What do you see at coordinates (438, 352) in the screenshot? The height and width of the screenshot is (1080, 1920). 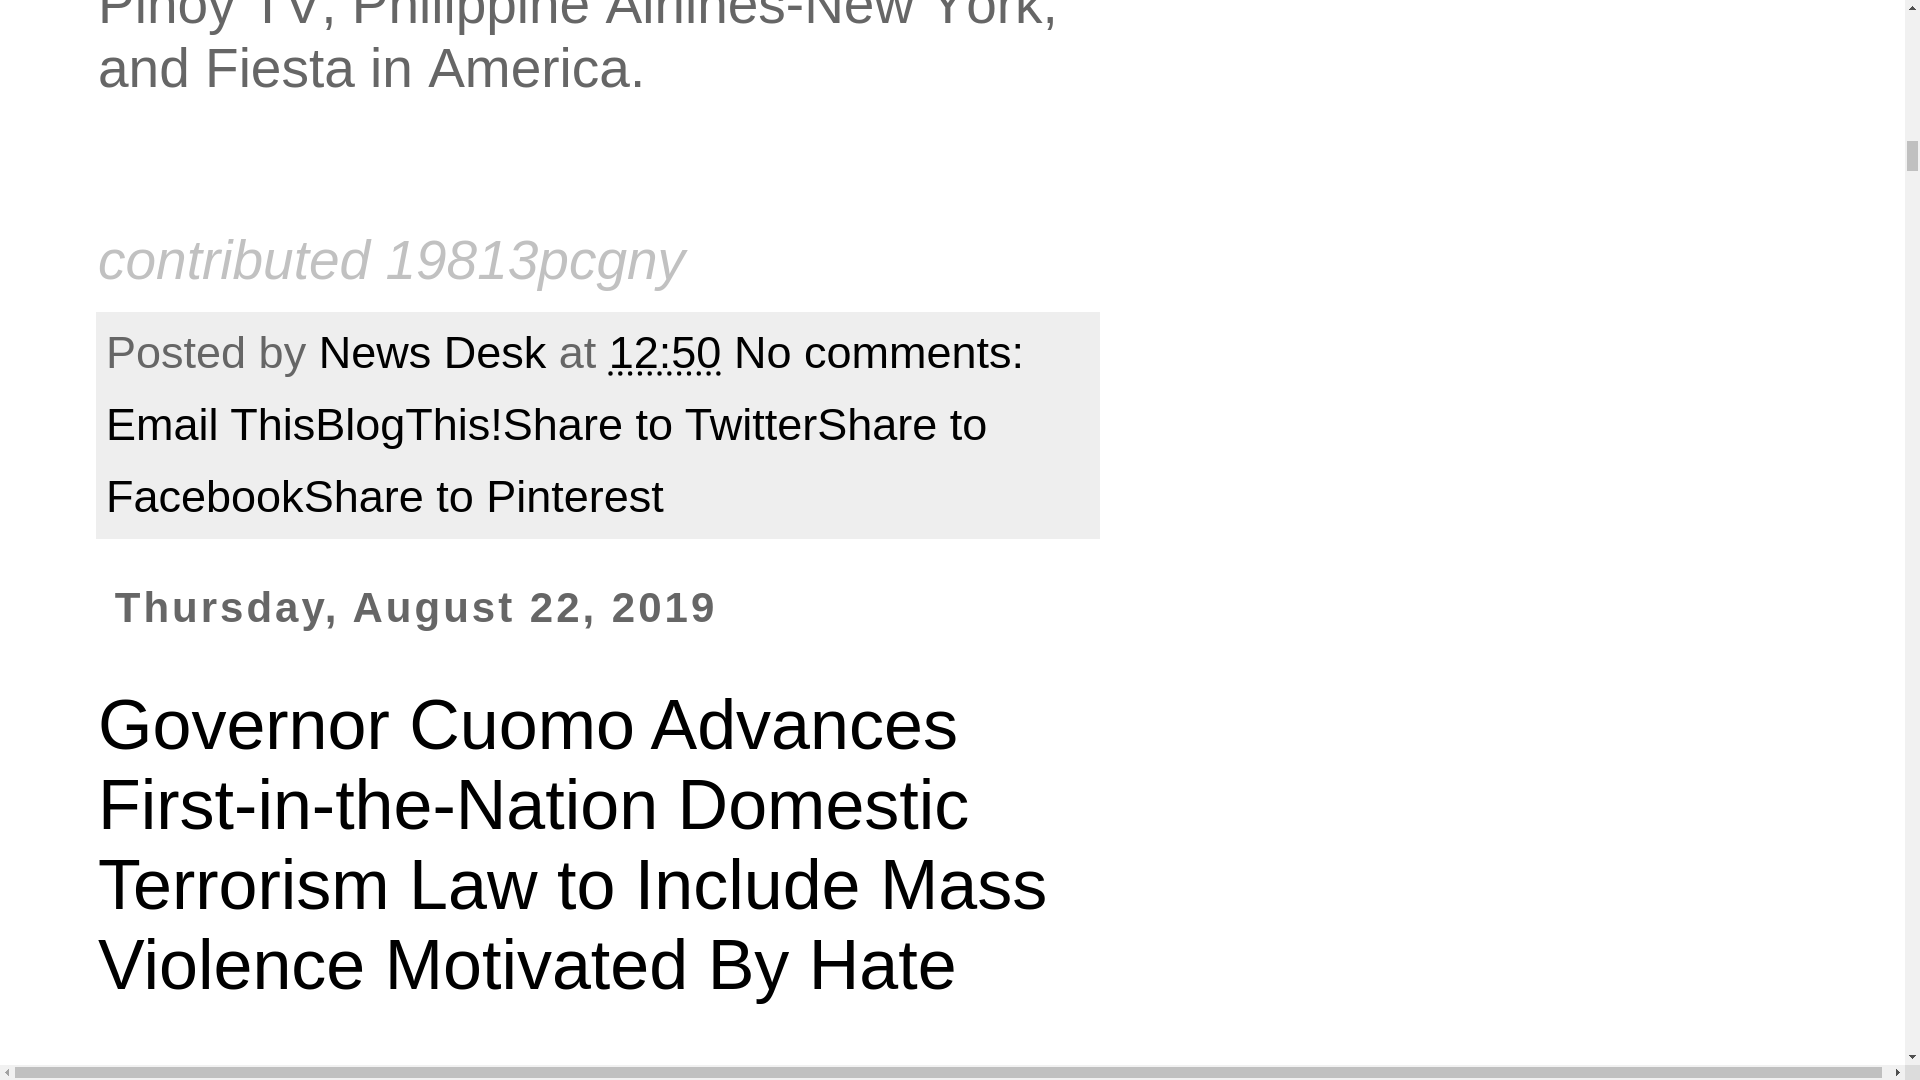 I see `author profile` at bounding box center [438, 352].